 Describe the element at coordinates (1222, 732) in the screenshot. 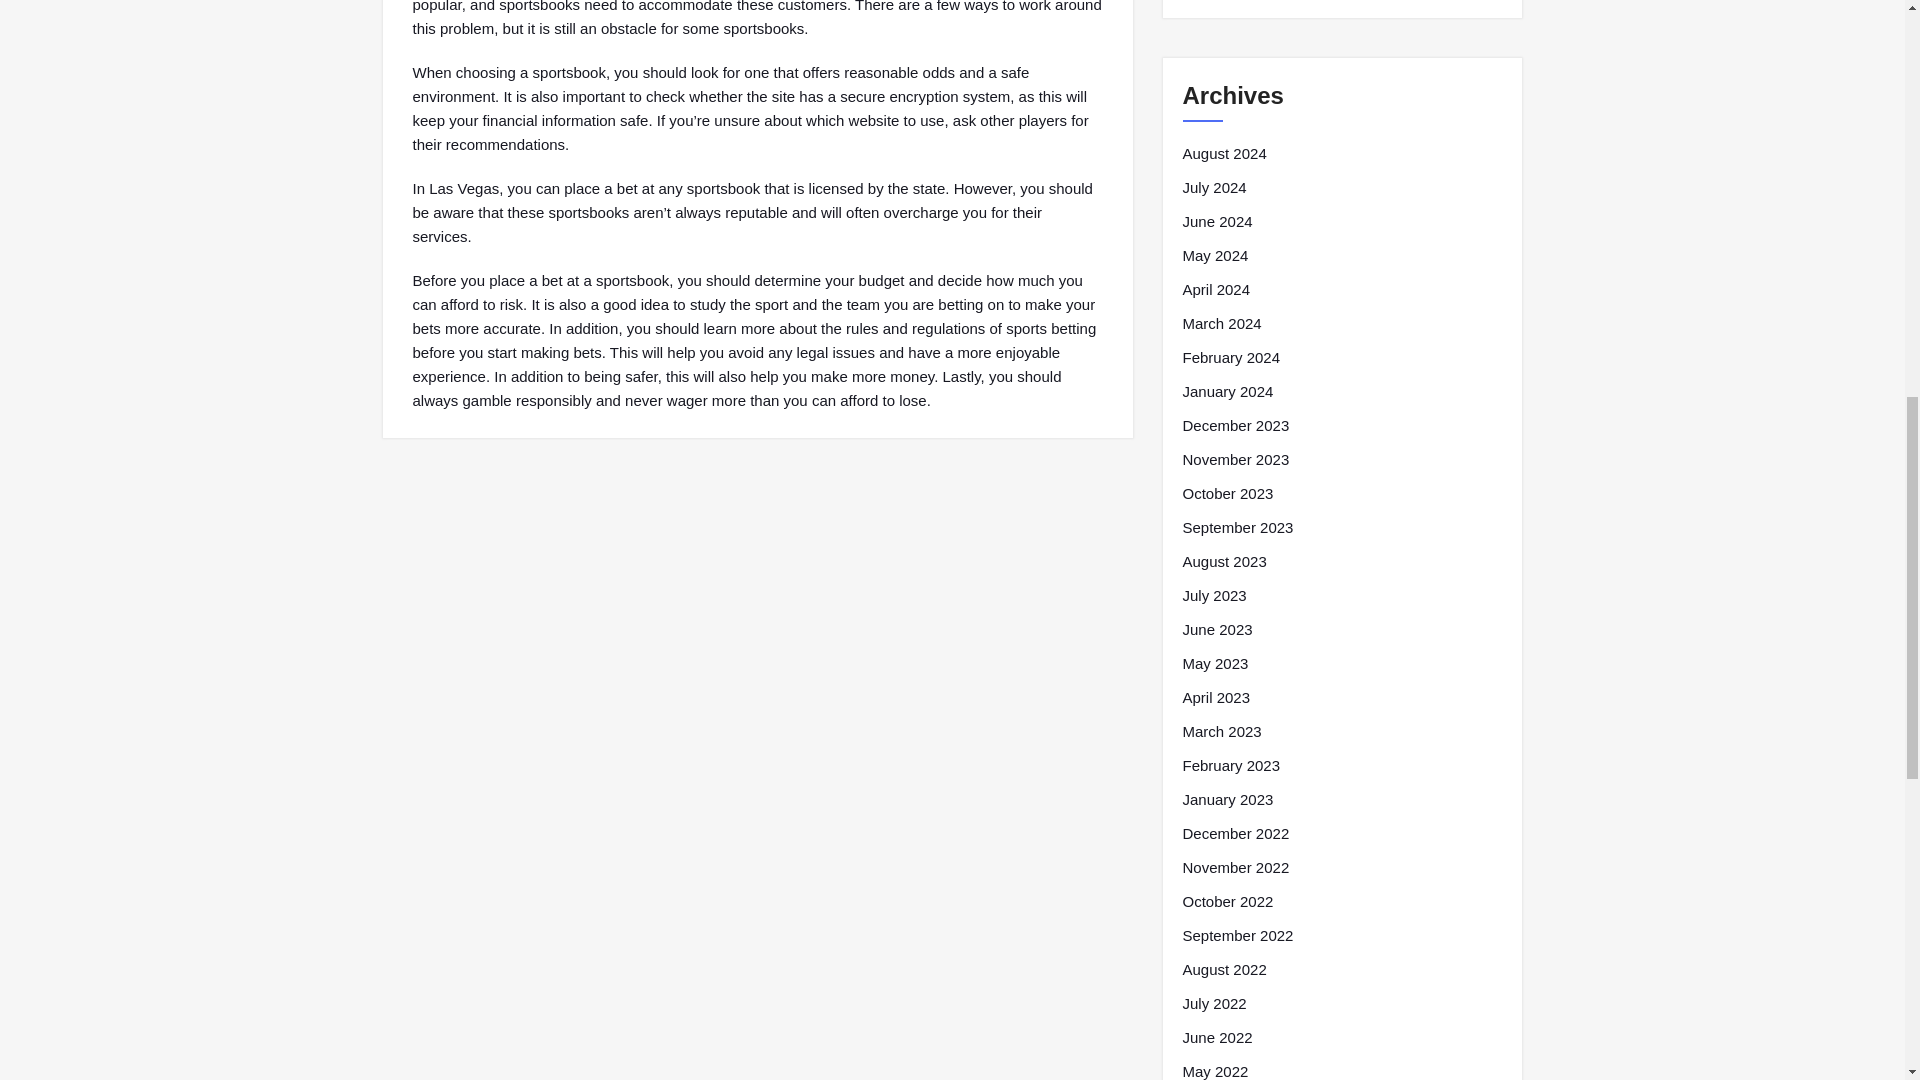

I see `March 2023` at that location.